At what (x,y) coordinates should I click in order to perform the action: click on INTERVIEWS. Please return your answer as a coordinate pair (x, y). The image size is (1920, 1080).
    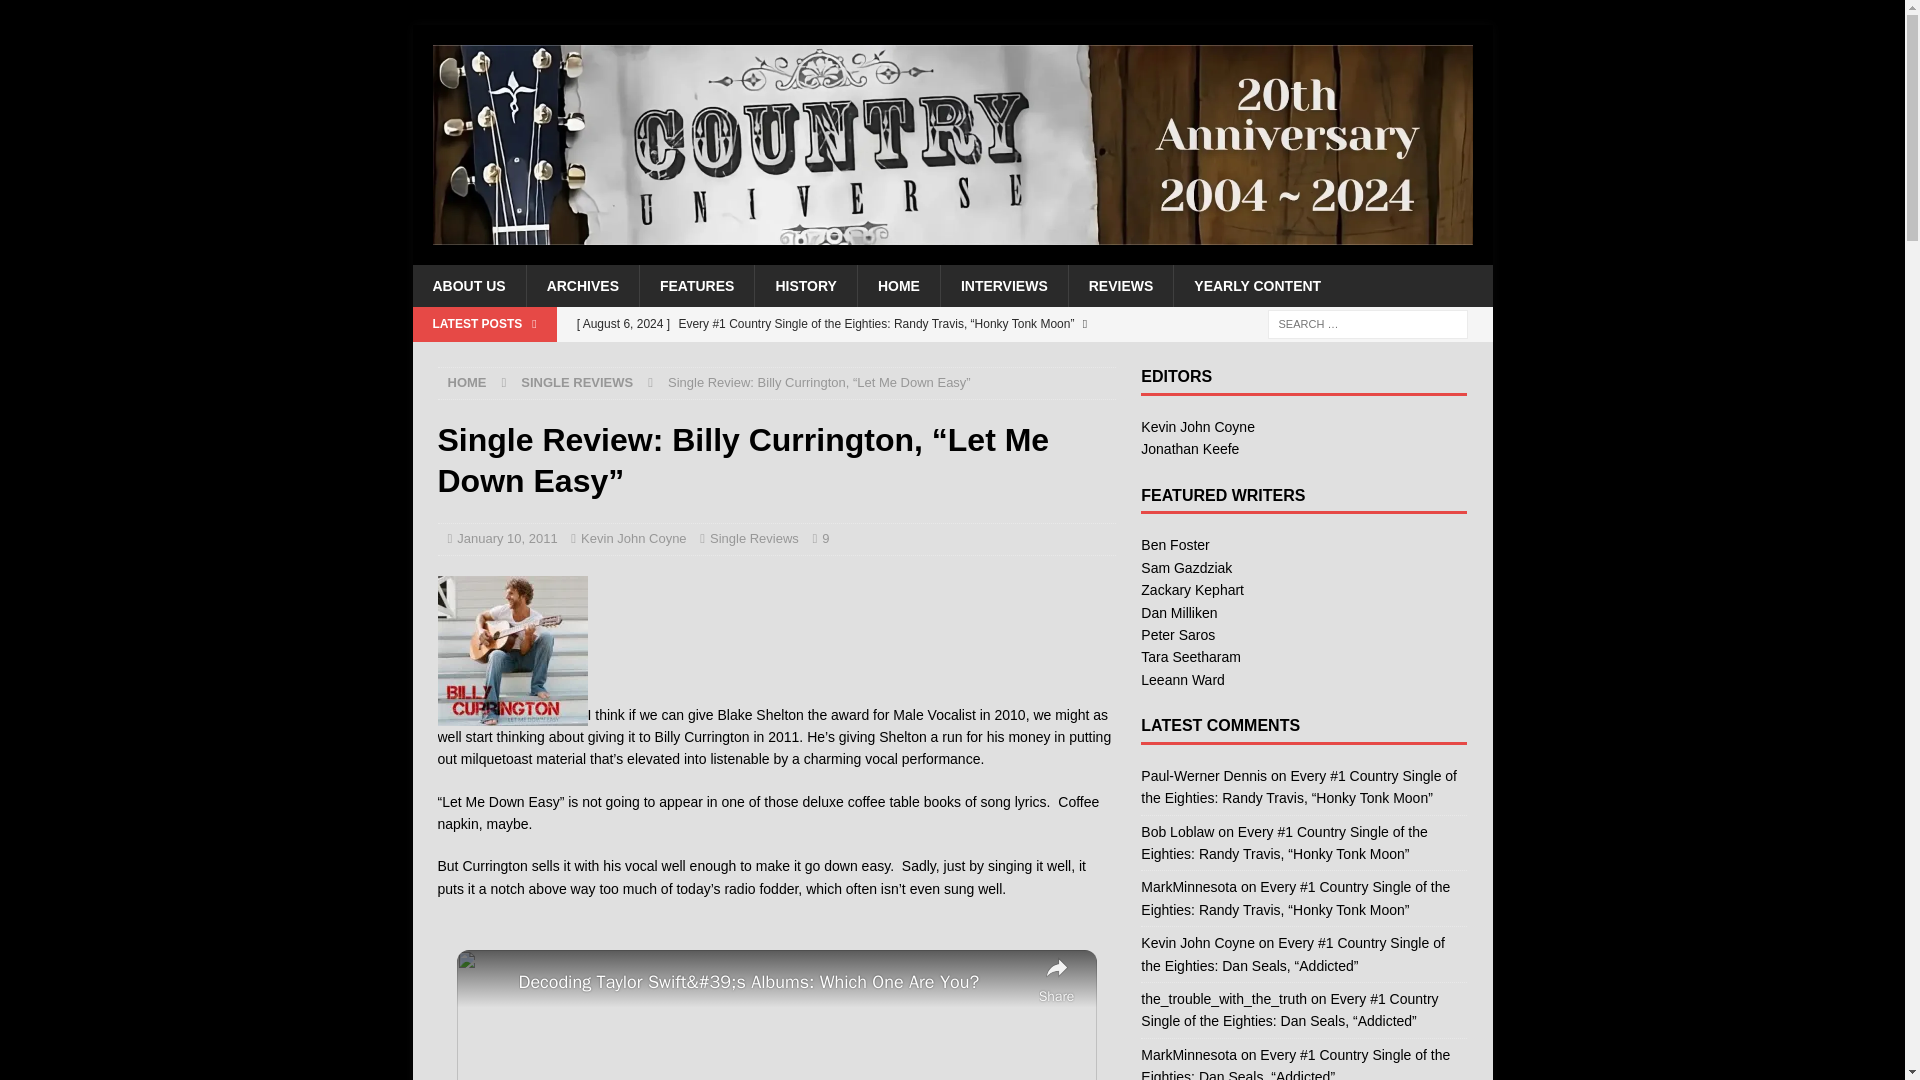
    Looking at the image, I should click on (1004, 285).